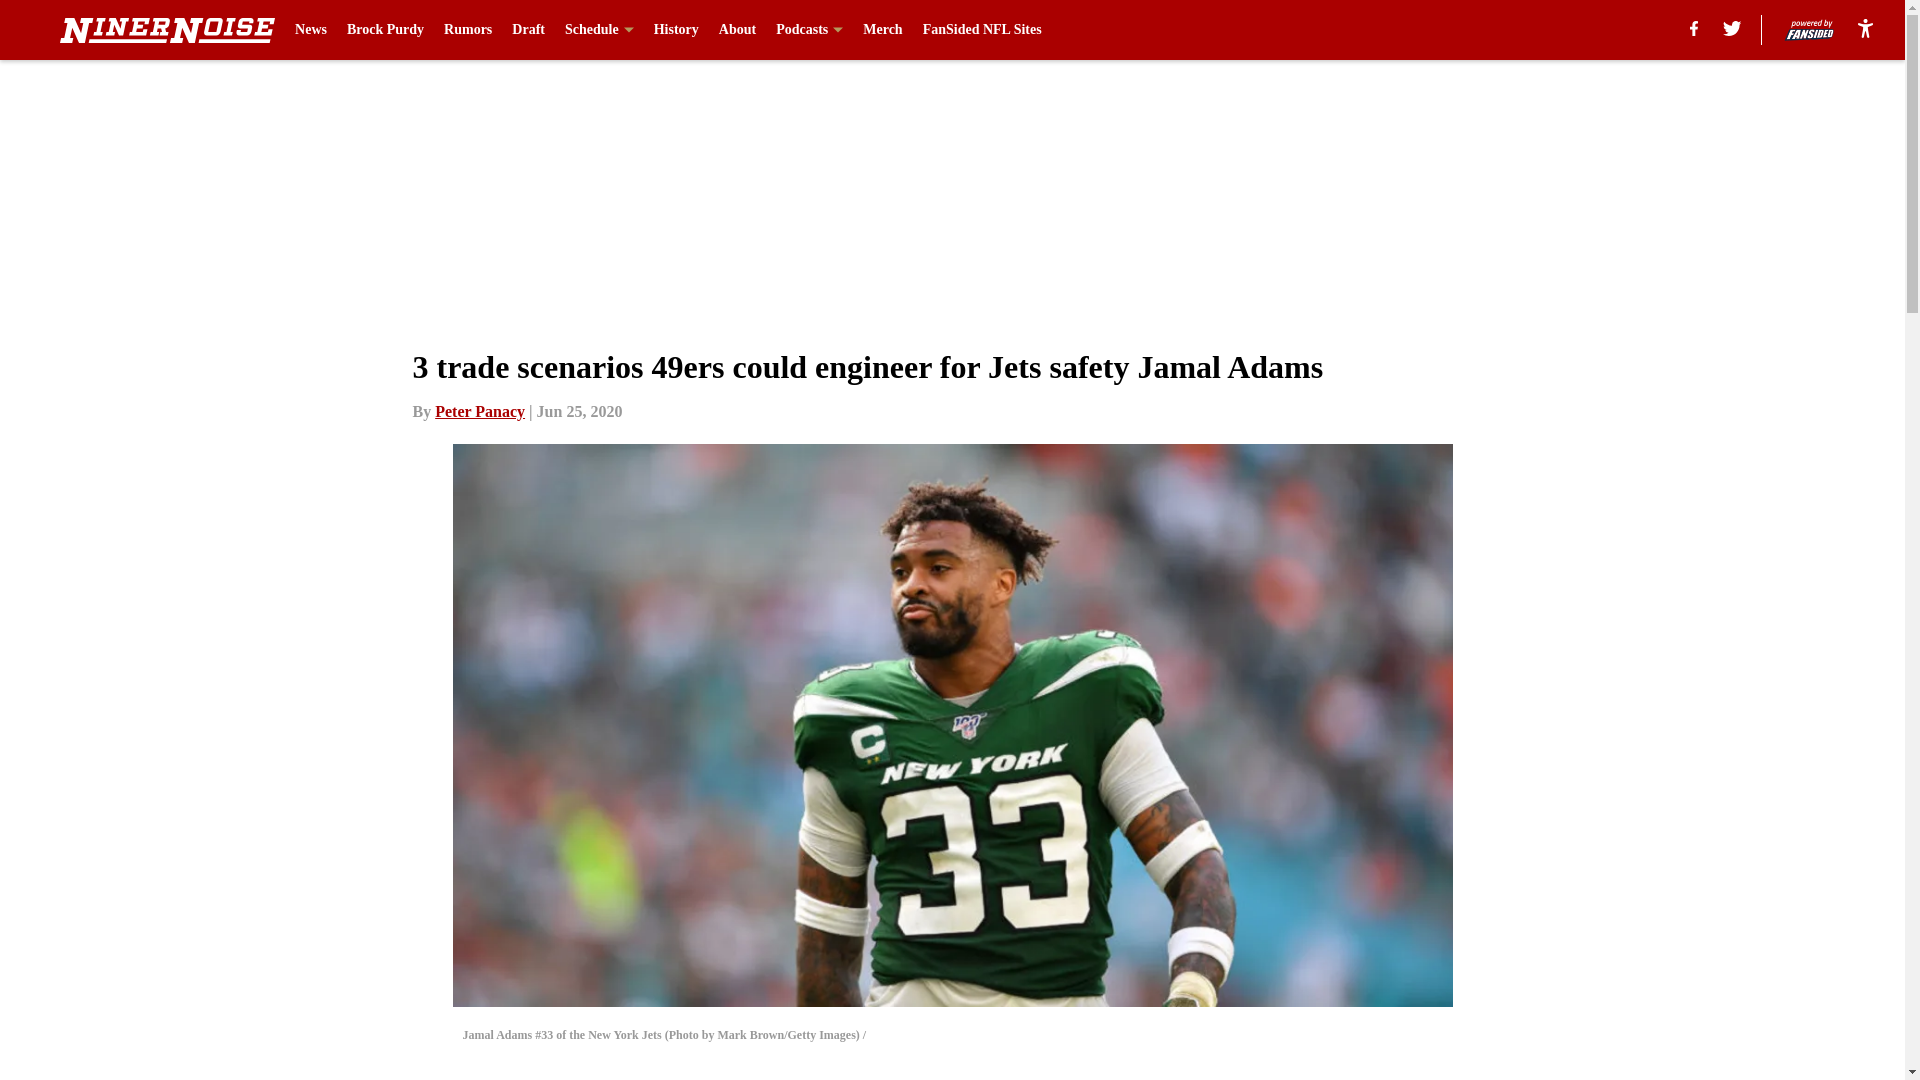  I want to click on Rumors, so click(467, 30).